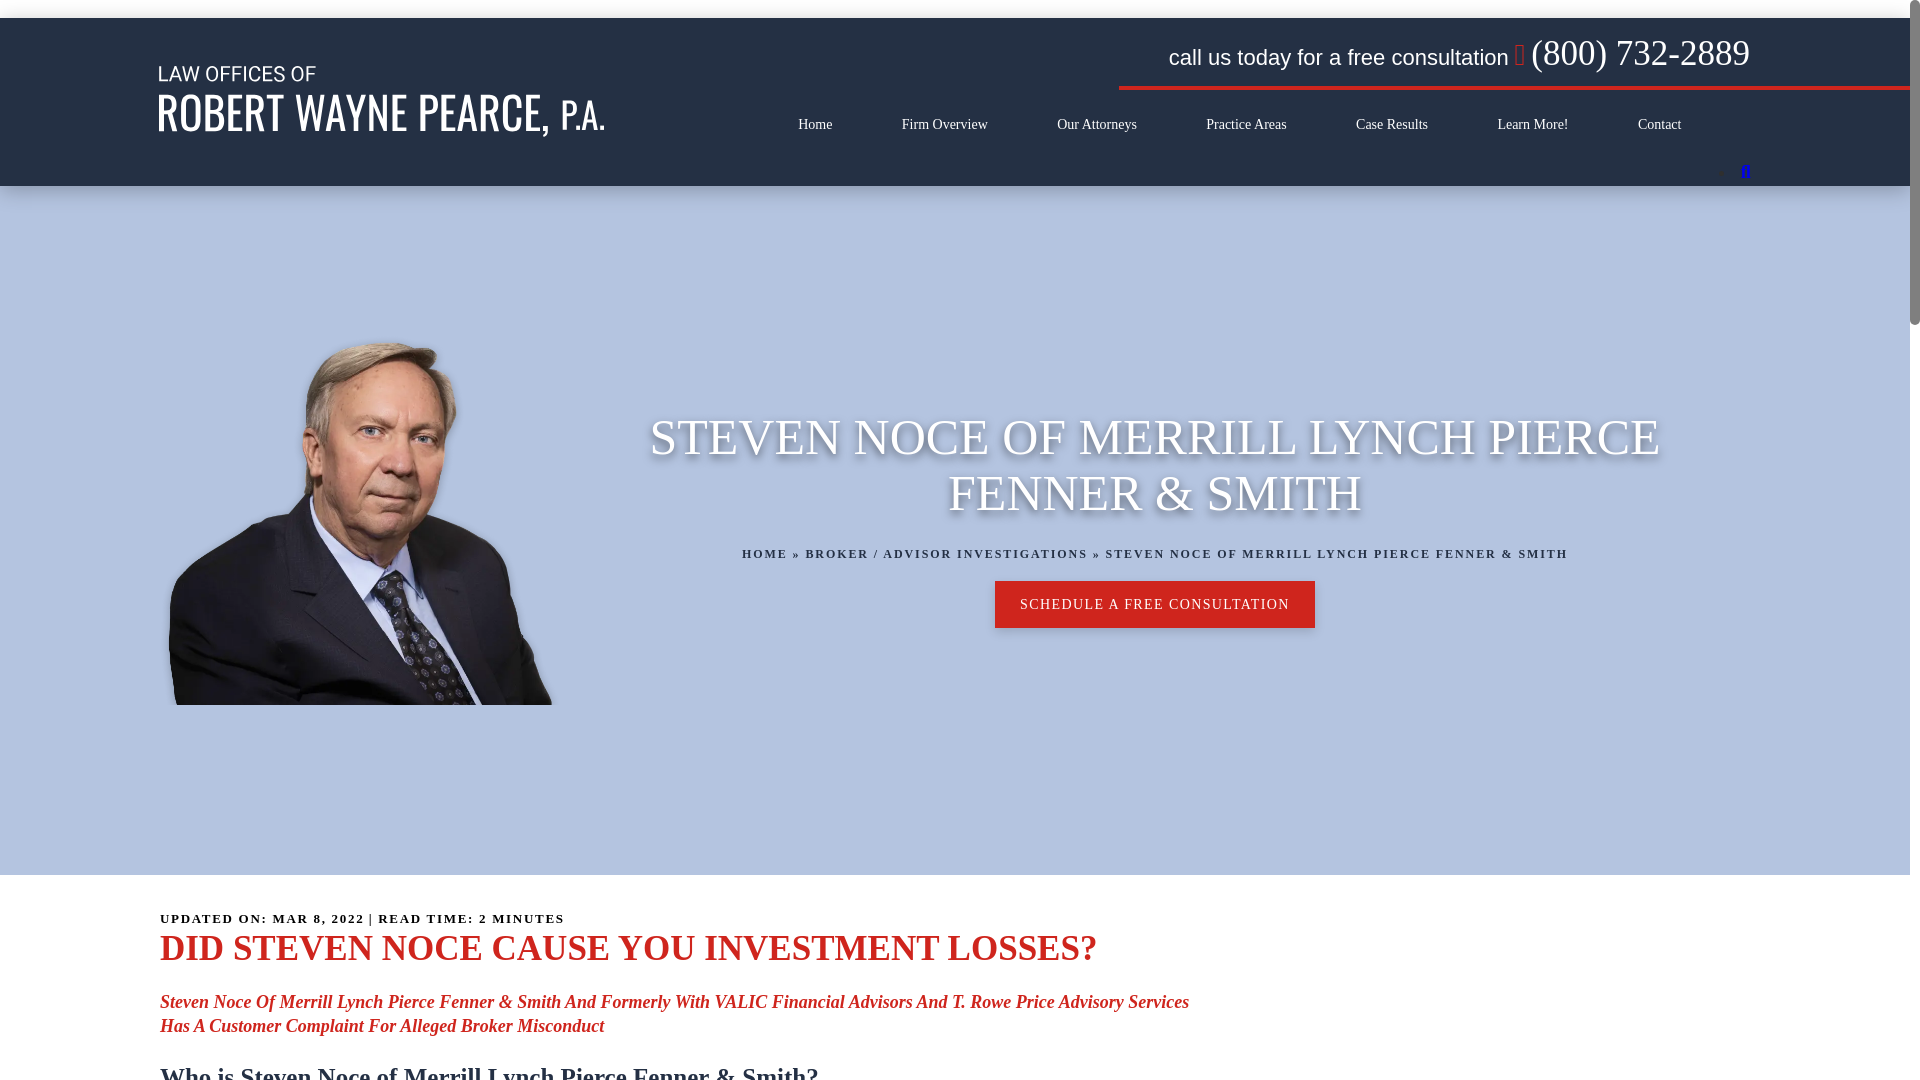 Image resolution: width=1920 pixels, height=1080 pixels. What do you see at coordinates (945, 124) in the screenshot?
I see `Firm Overview` at bounding box center [945, 124].